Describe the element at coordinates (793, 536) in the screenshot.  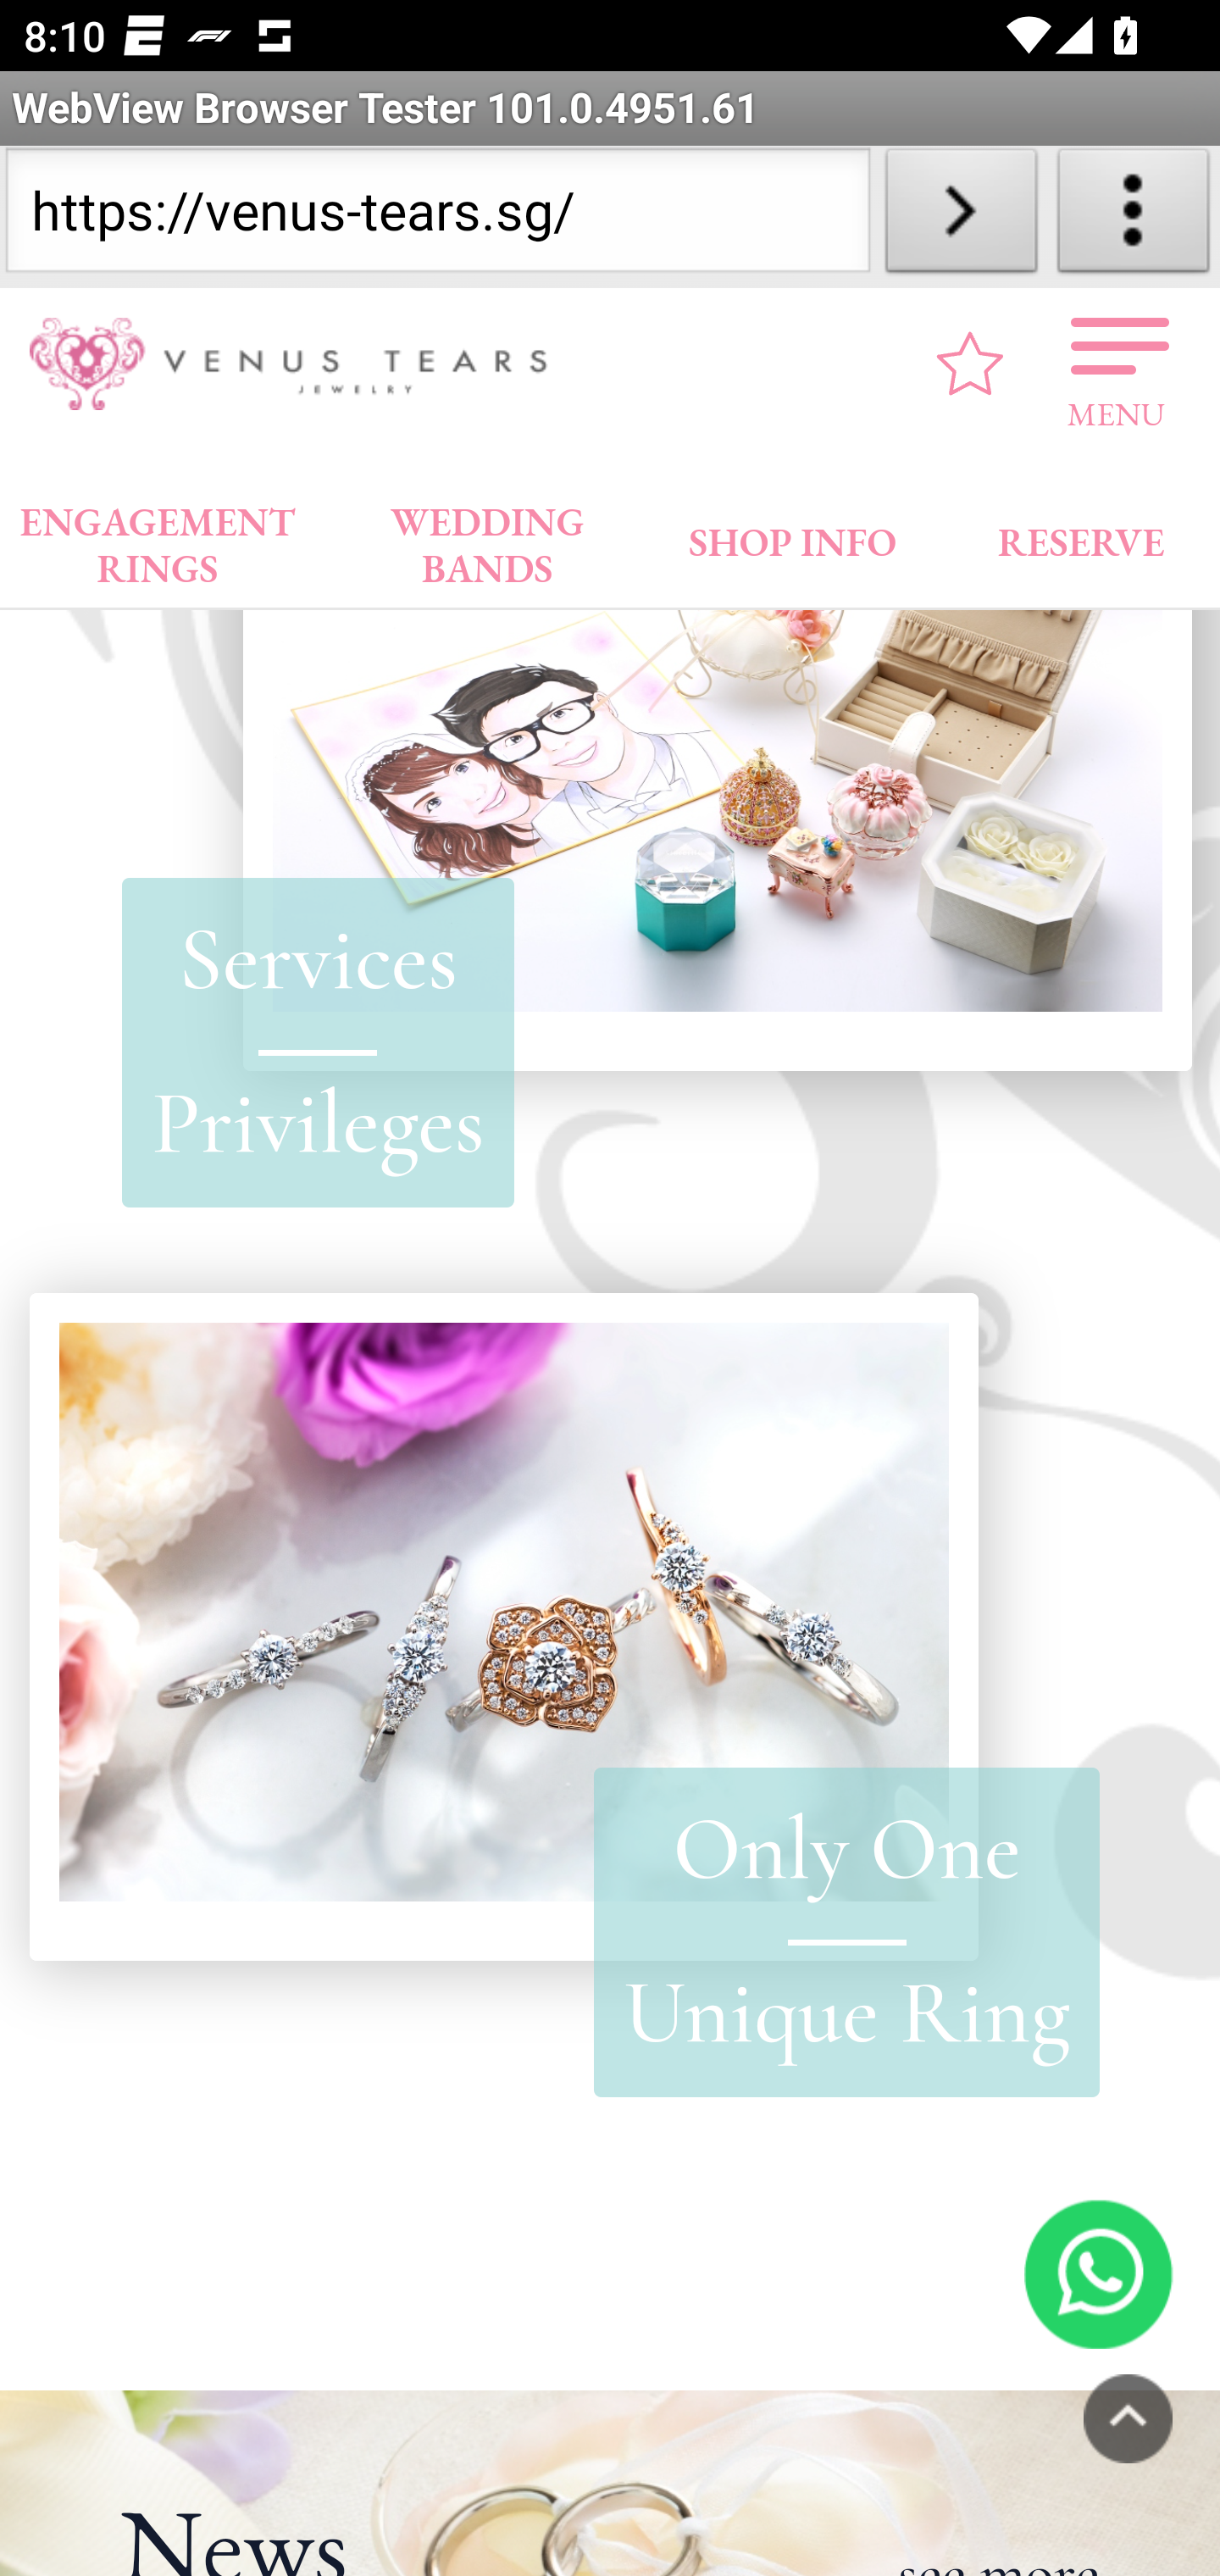
I see `SHOP INFO` at that location.